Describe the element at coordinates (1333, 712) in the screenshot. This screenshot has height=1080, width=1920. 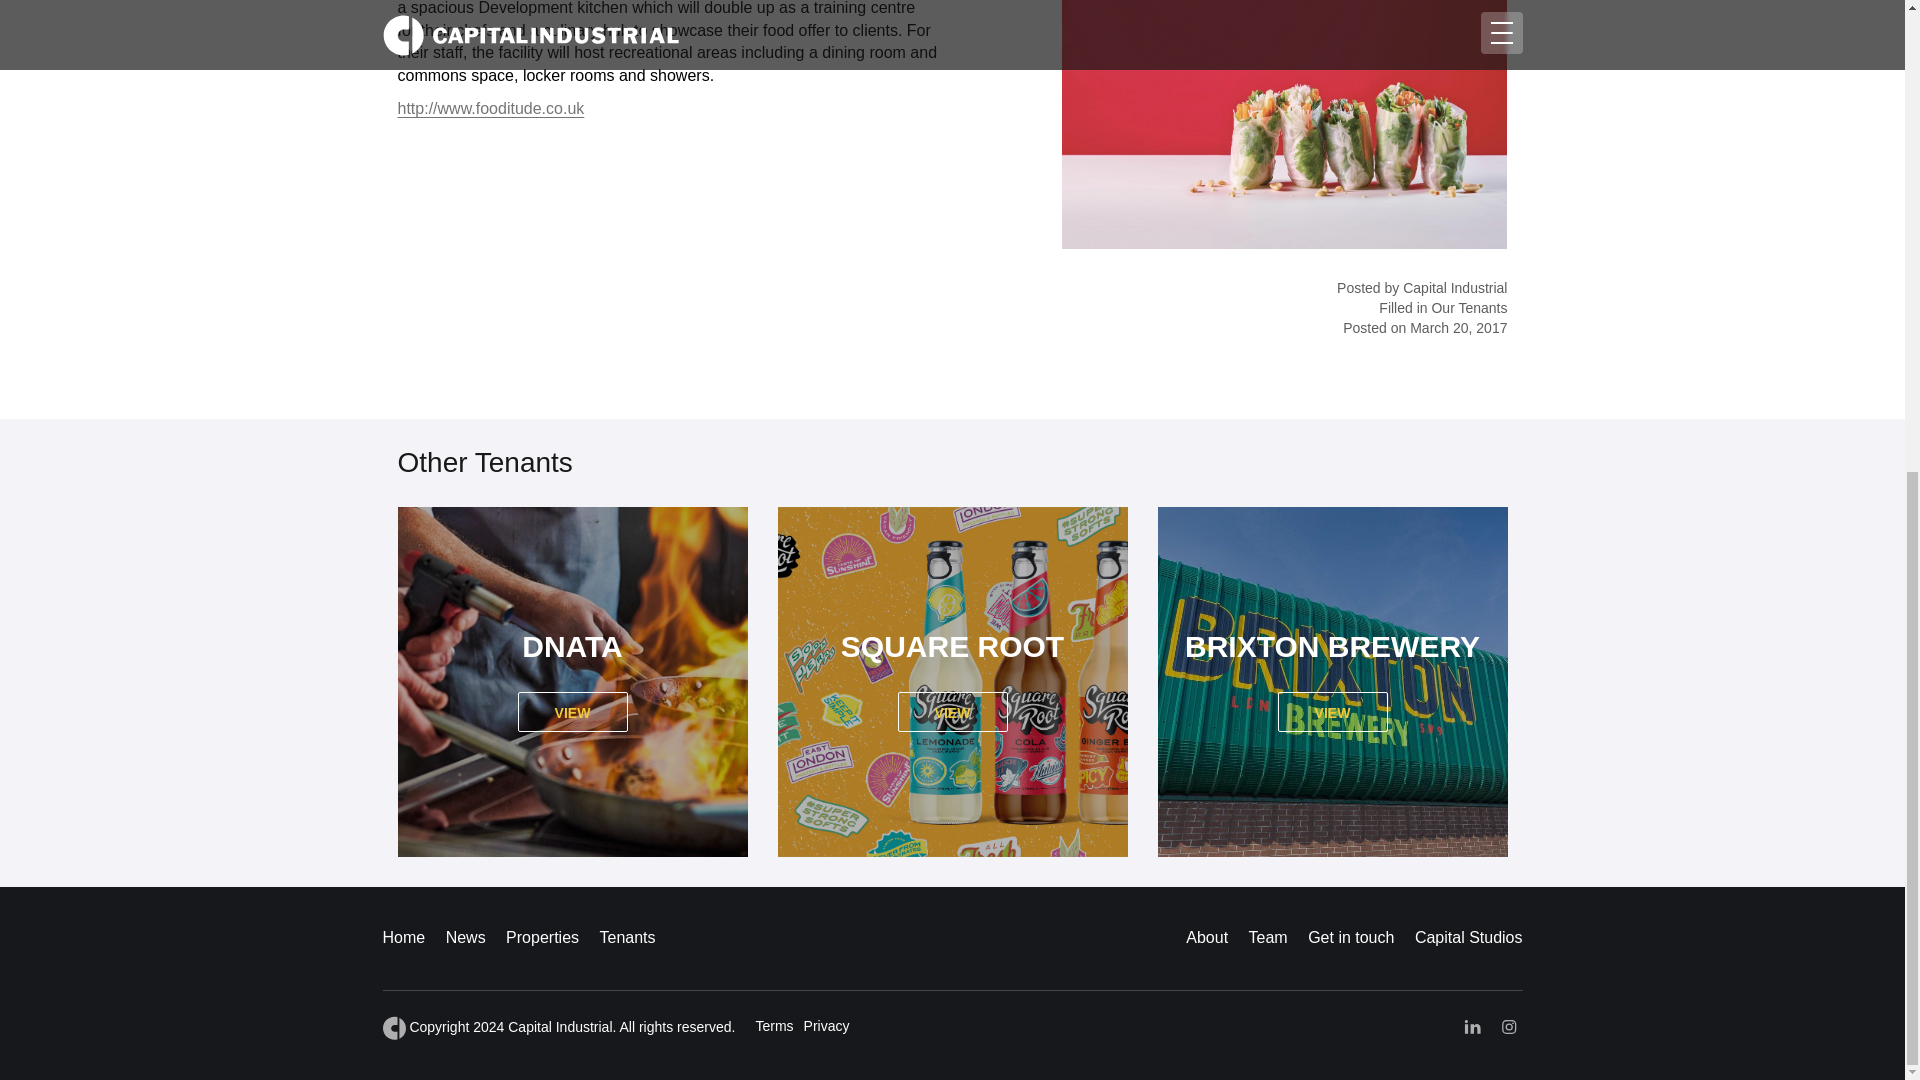
I see `See Fooditude` at that location.